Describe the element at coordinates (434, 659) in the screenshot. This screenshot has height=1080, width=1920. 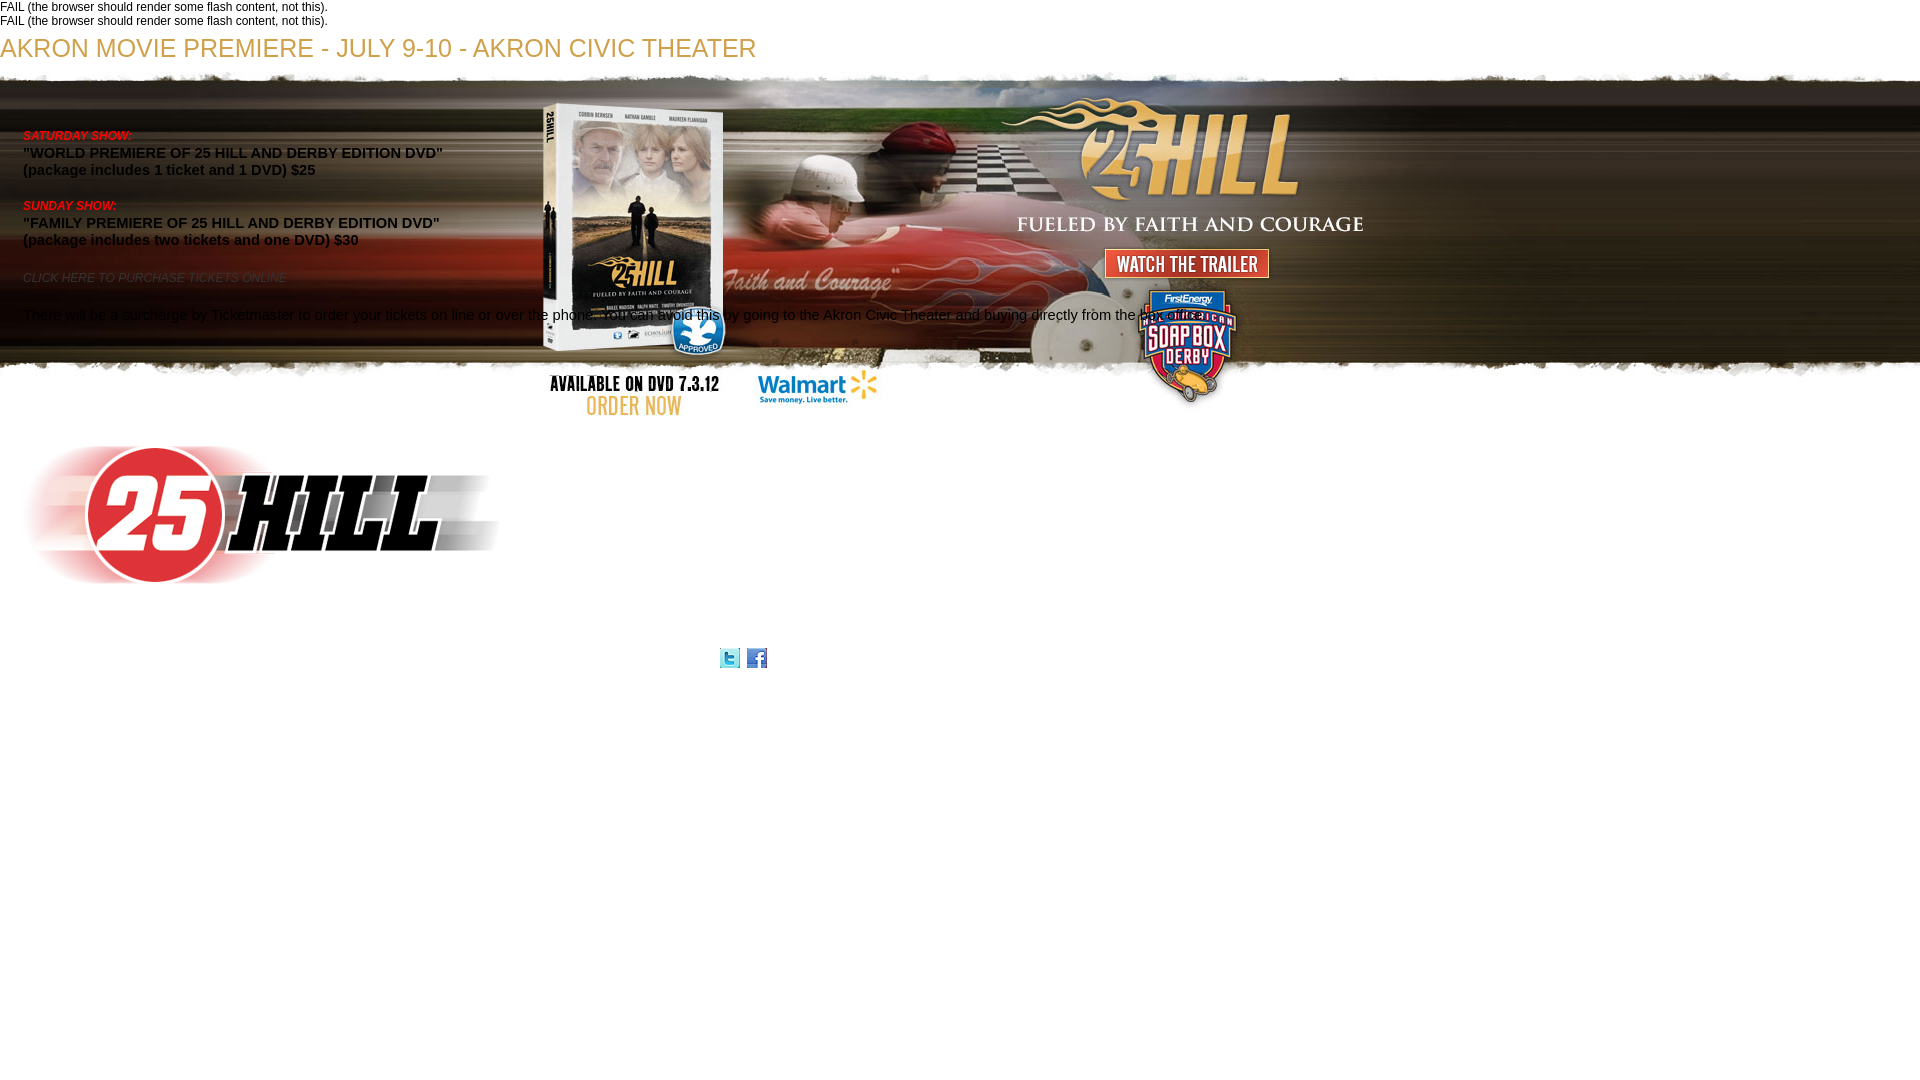
I see `NEWS & PRESS` at that location.